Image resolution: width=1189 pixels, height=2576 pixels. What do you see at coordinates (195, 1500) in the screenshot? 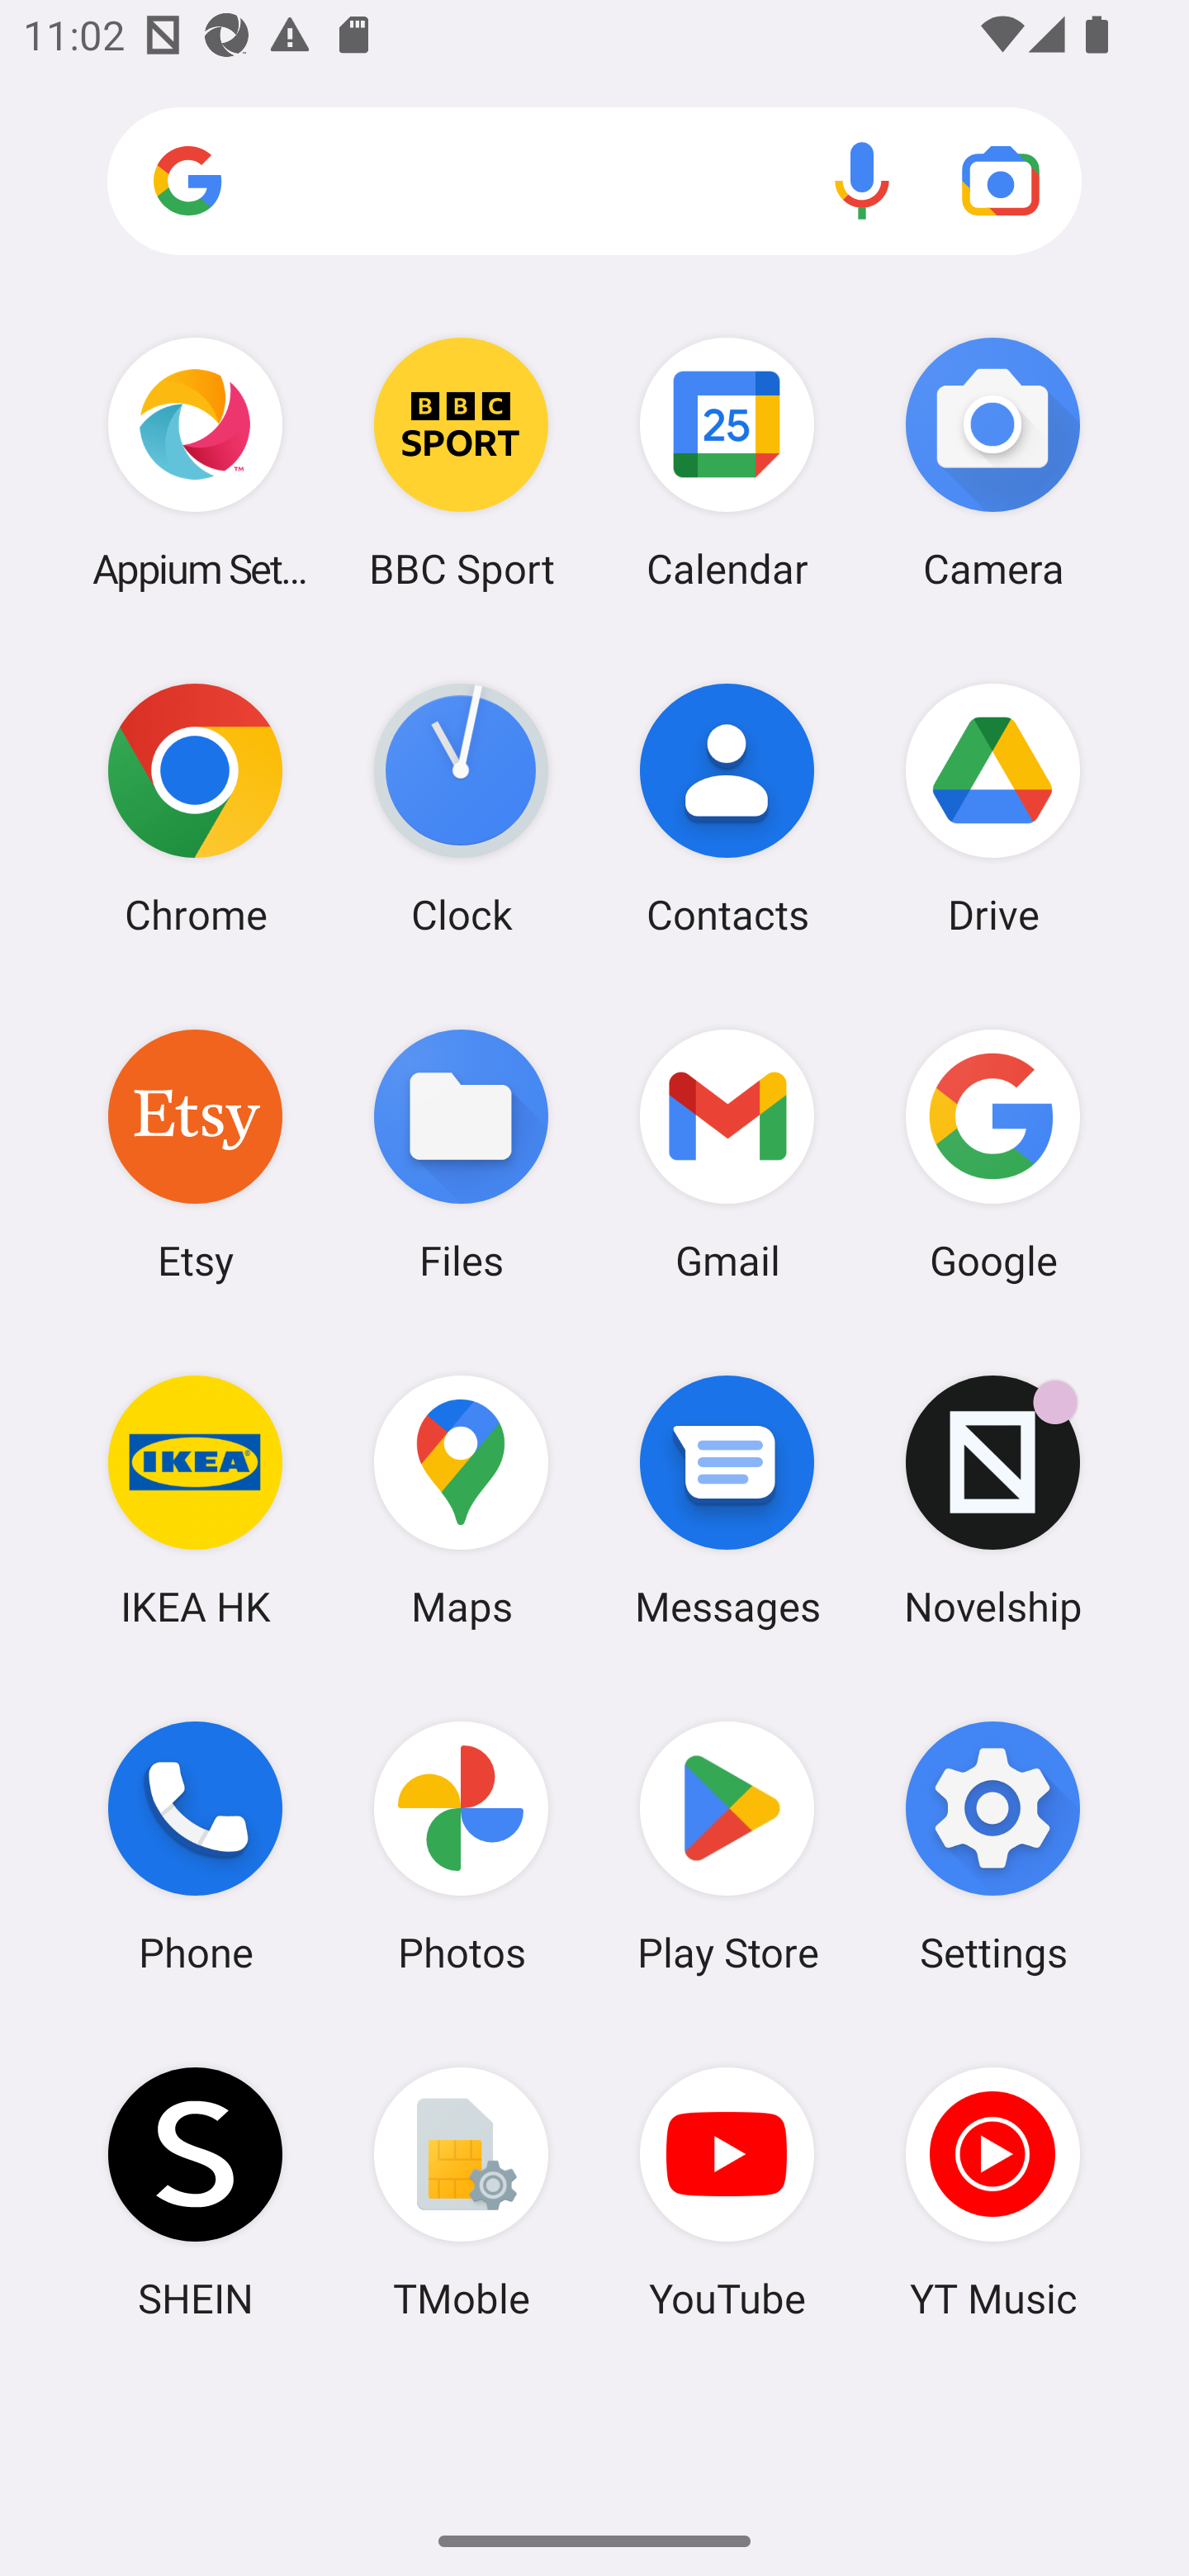
I see `IKEA HK` at bounding box center [195, 1500].